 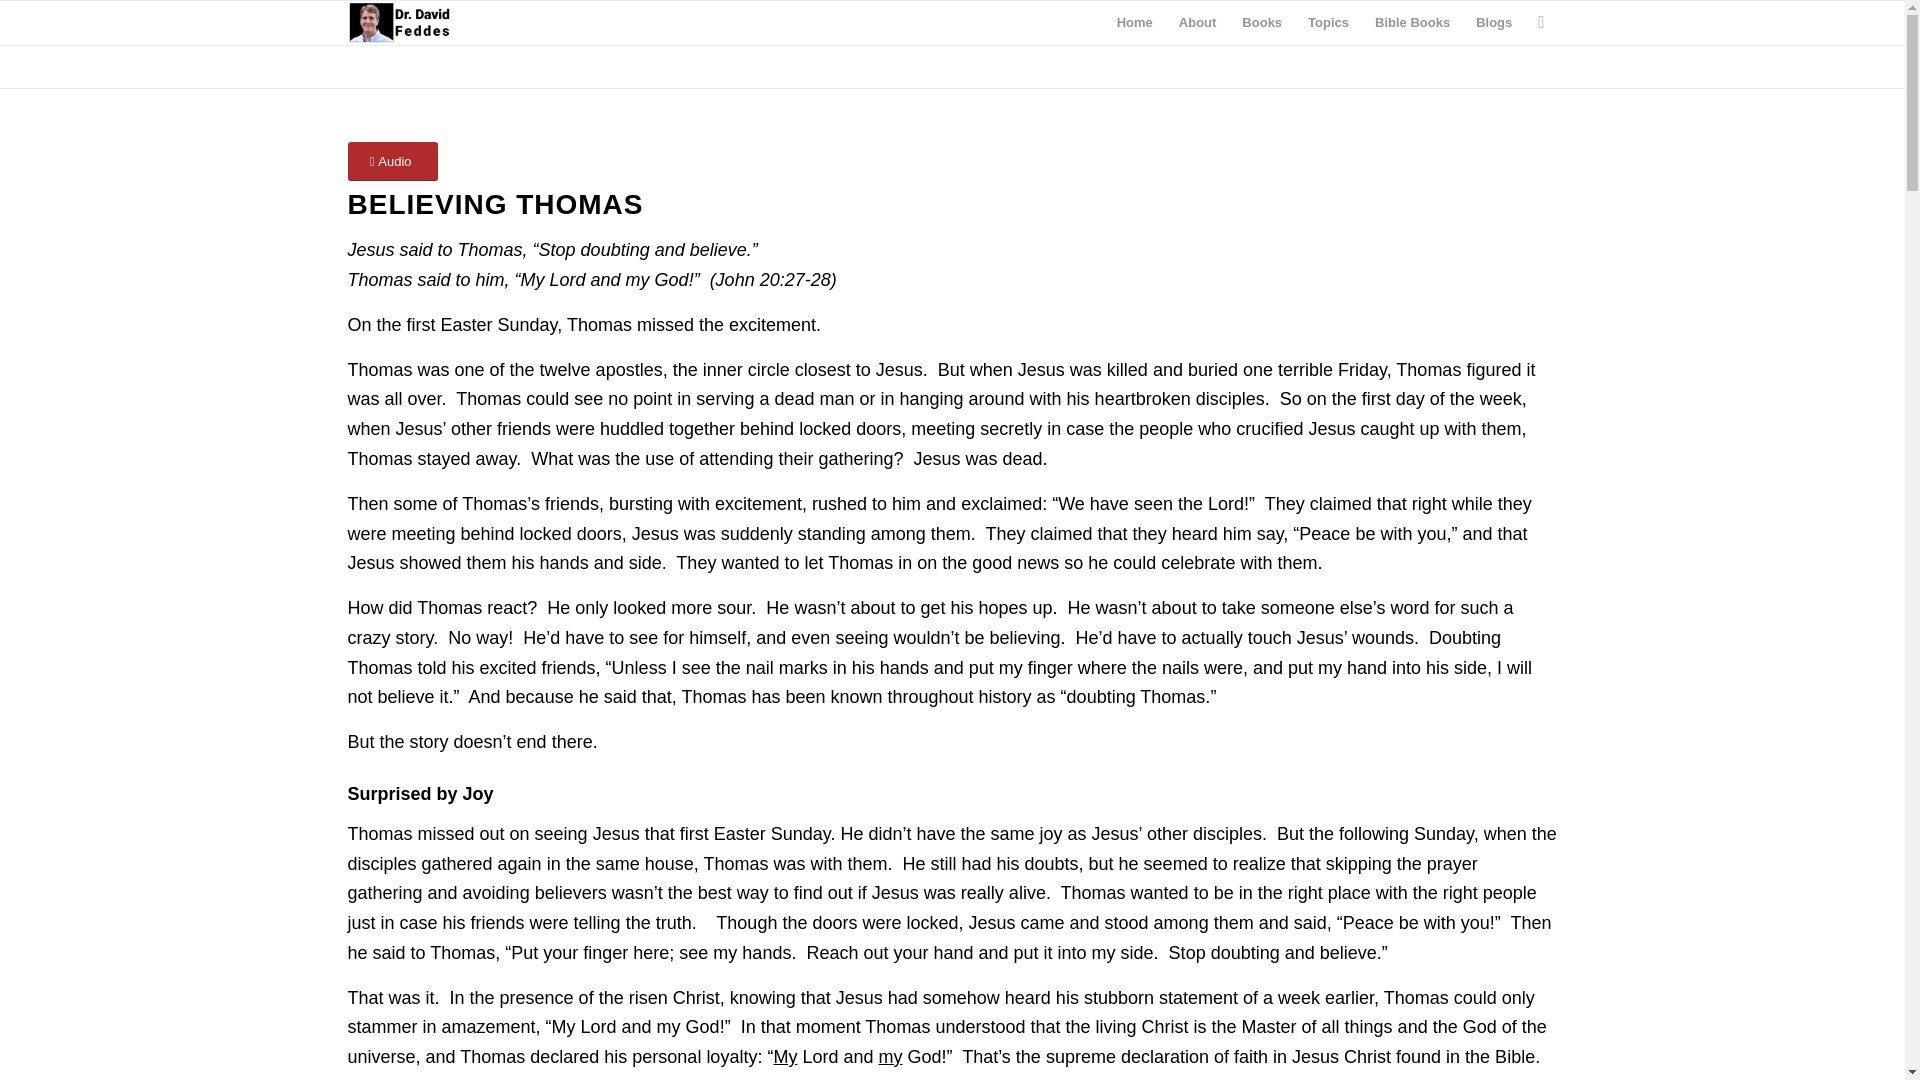 What do you see at coordinates (392, 161) in the screenshot?
I see `Audio` at bounding box center [392, 161].